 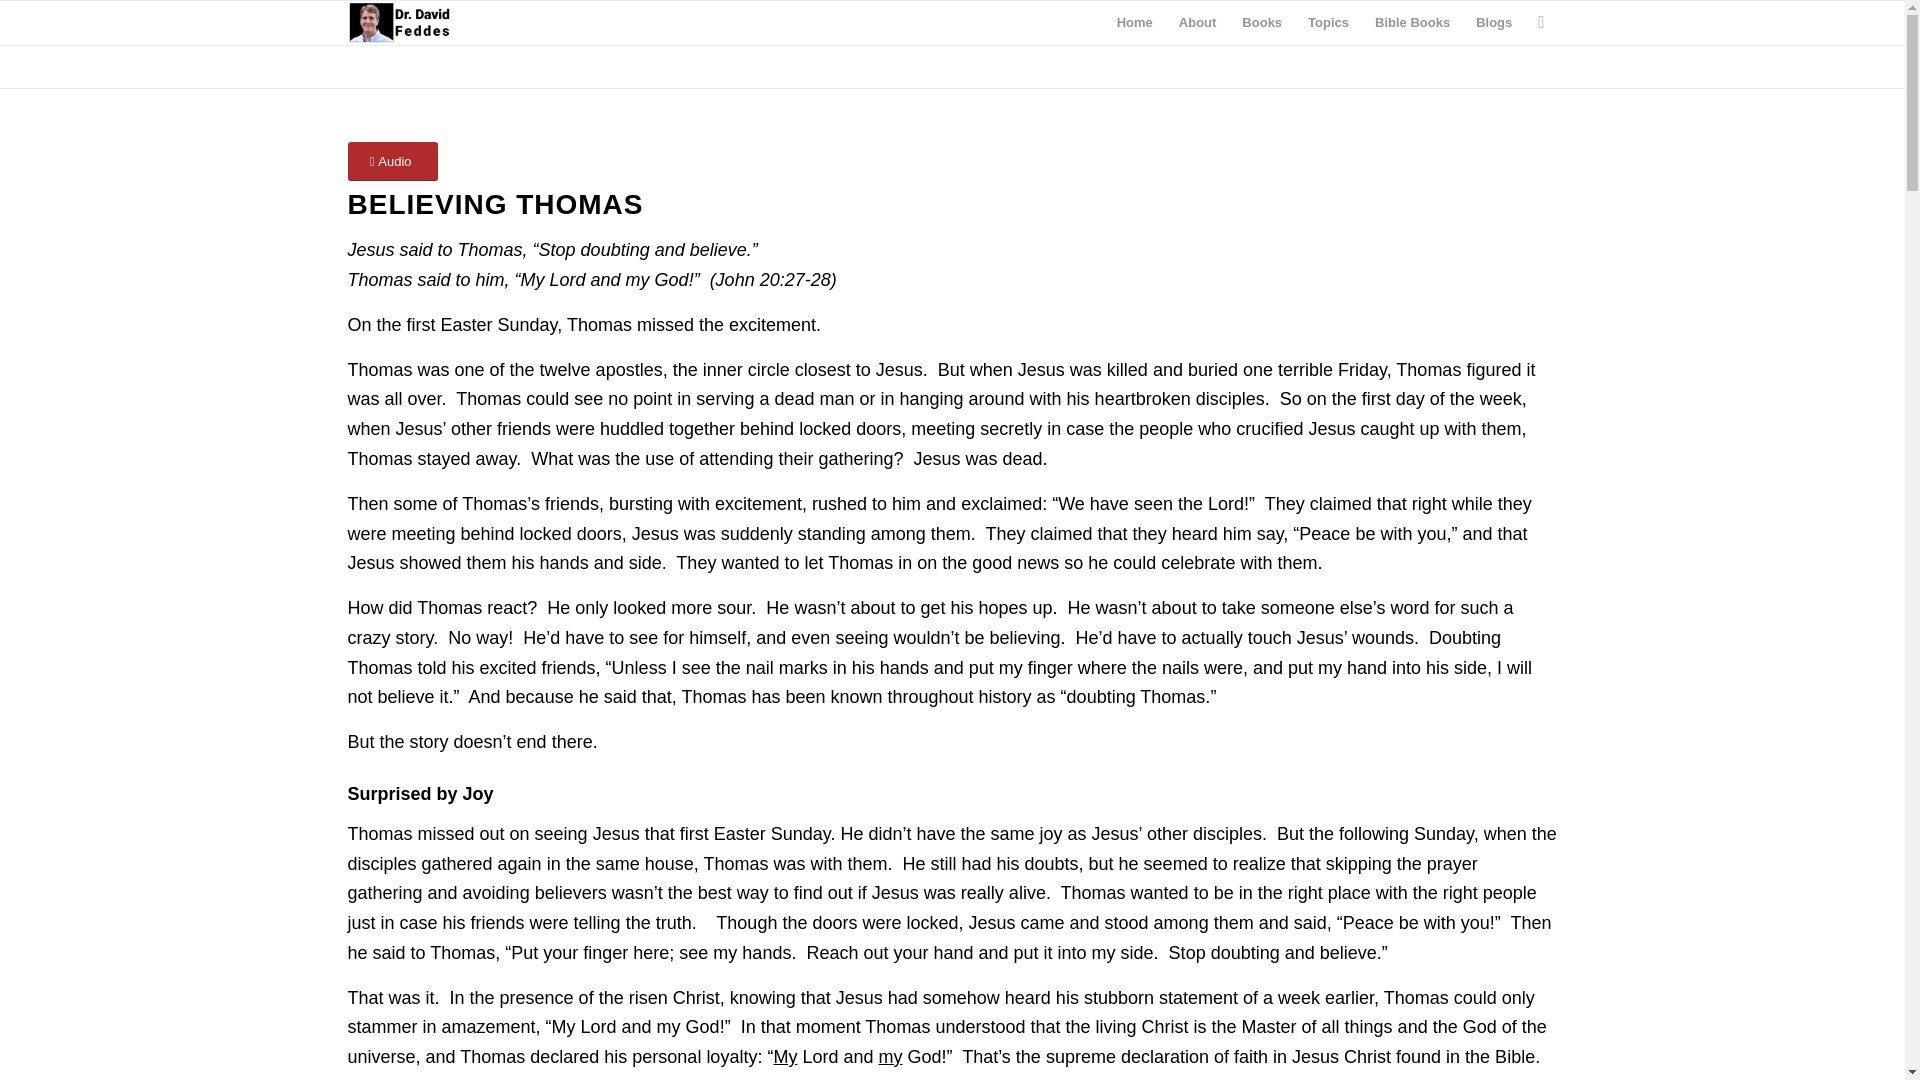 What do you see at coordinates (392, 161) in the screenshot?
I see `Audio` at bounding box center [392, 161].